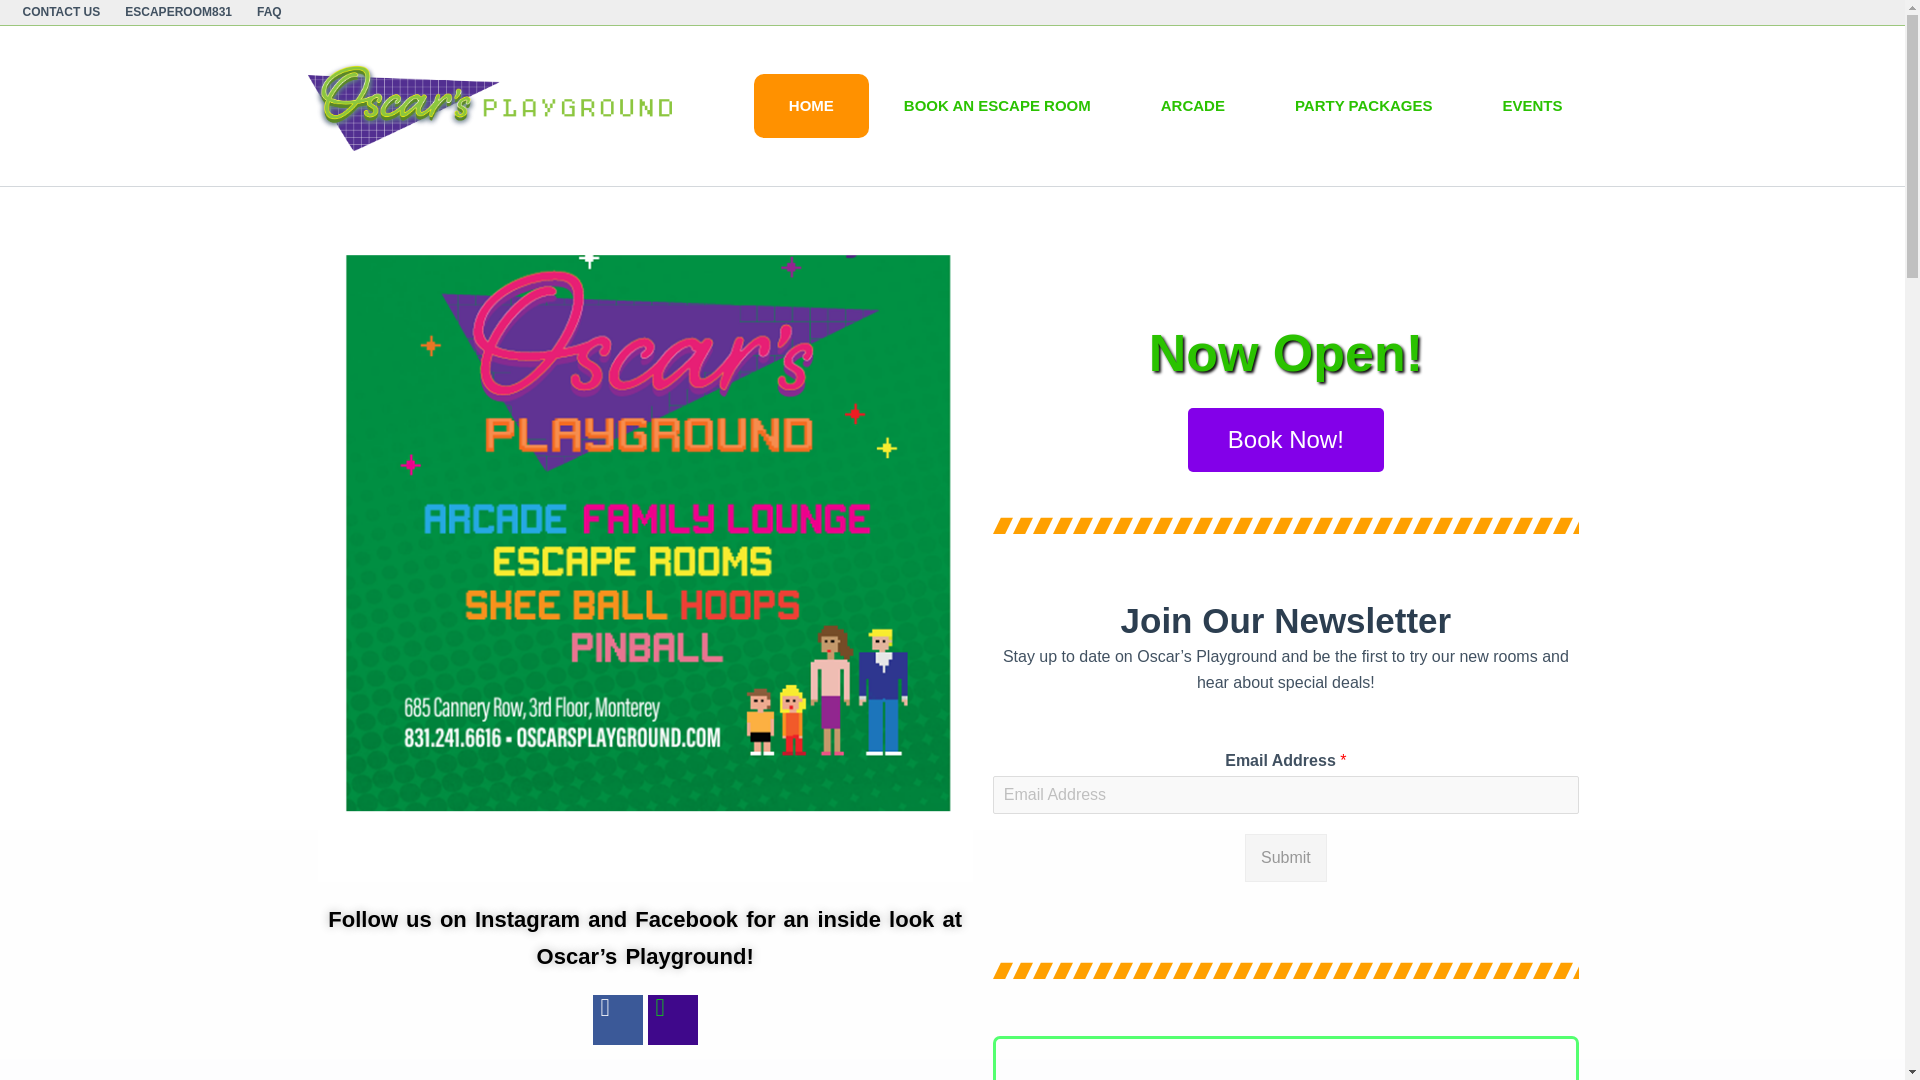  What do you see at coordinates (1364, 106) in the screenshot?
I see `PARTY PACKAGES` at bounding box center [1364, 106].